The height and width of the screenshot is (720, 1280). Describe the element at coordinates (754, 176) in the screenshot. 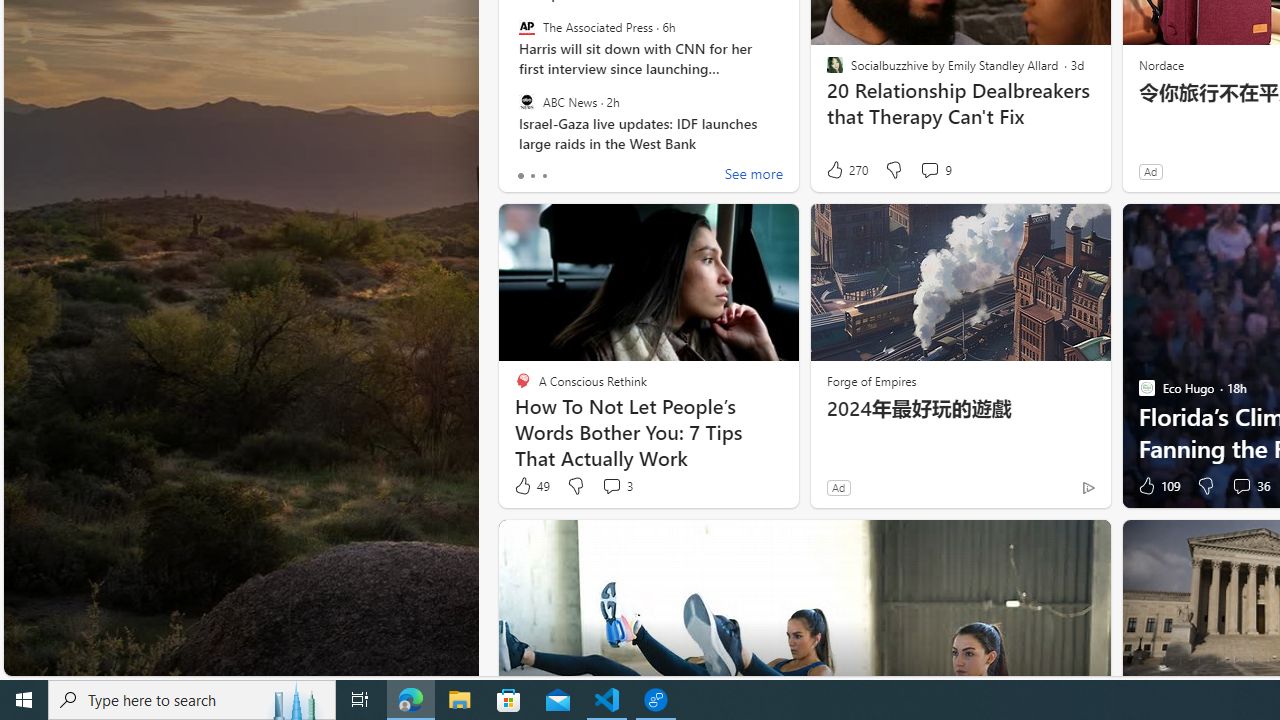

I see `See more` at that location.